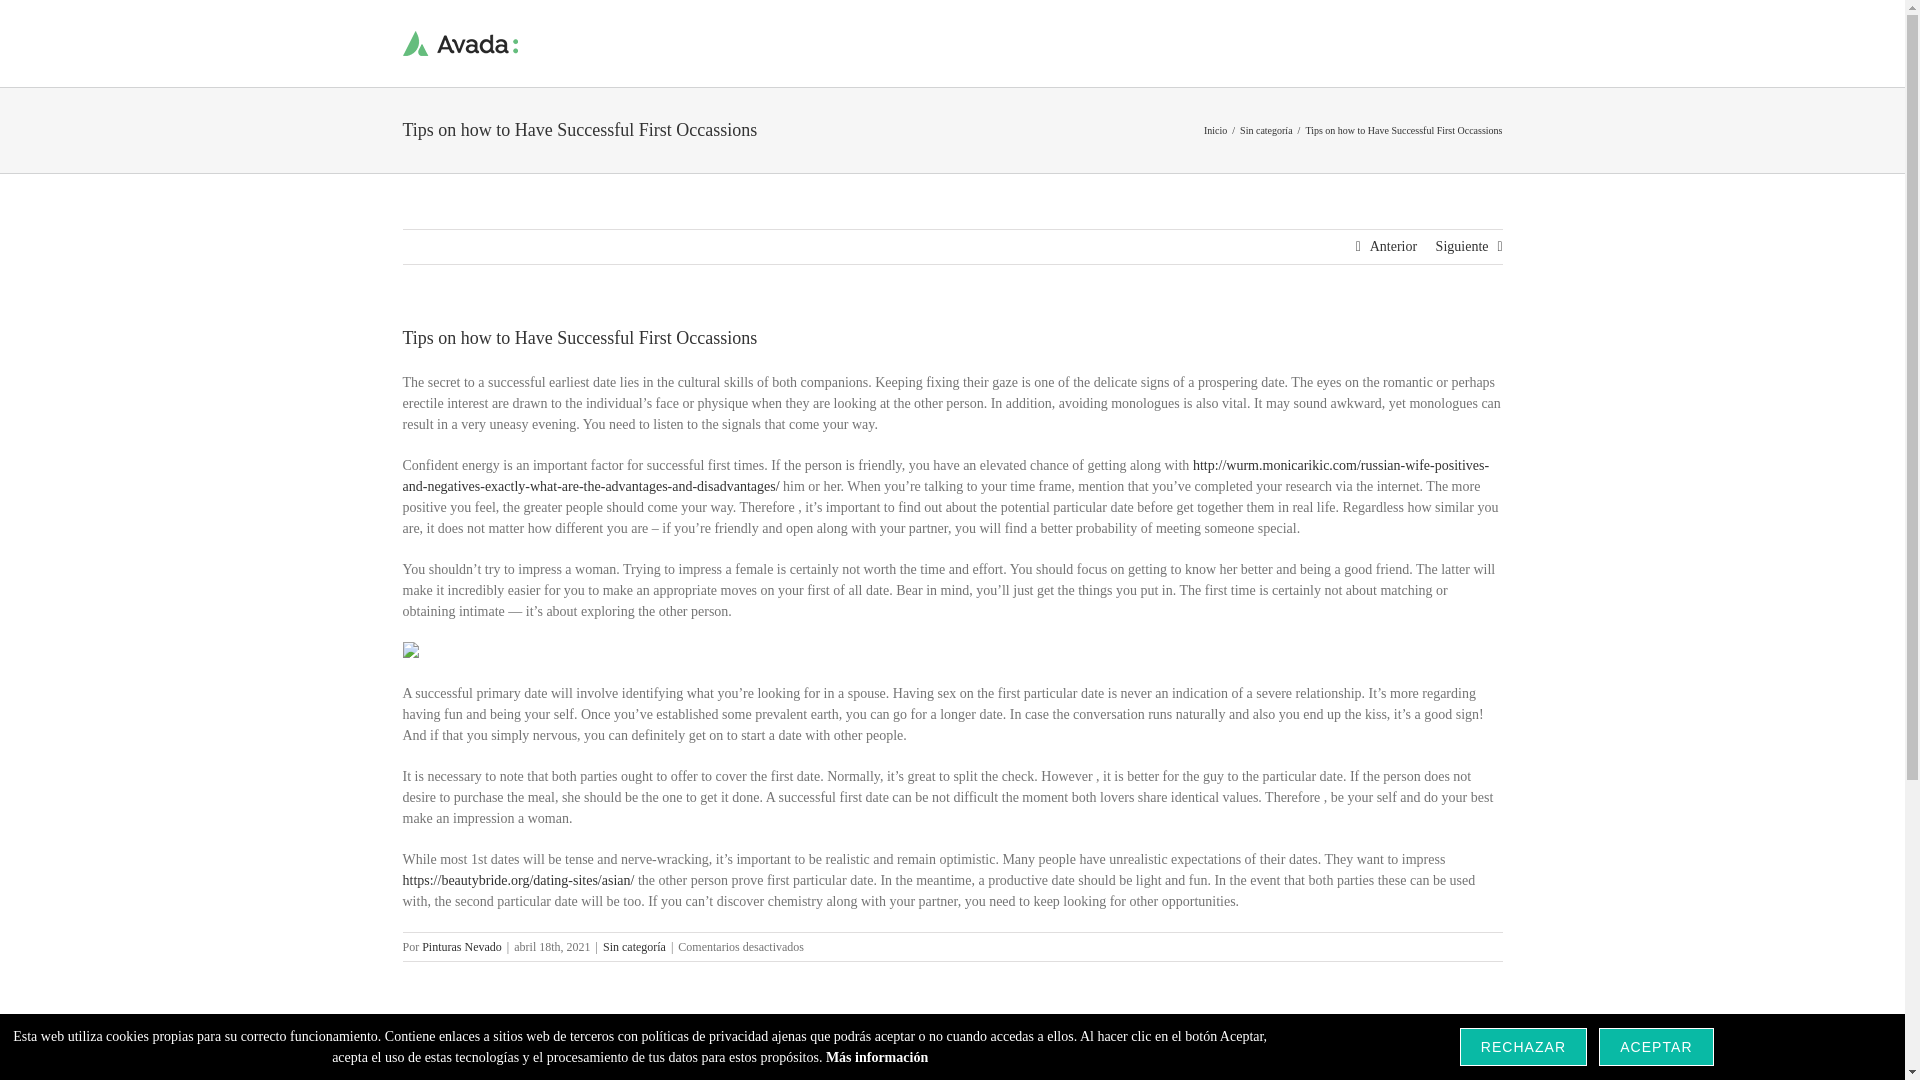 This screenshot has width=1920, height=1080. I want to click on Inicio, so click(1214, 130).